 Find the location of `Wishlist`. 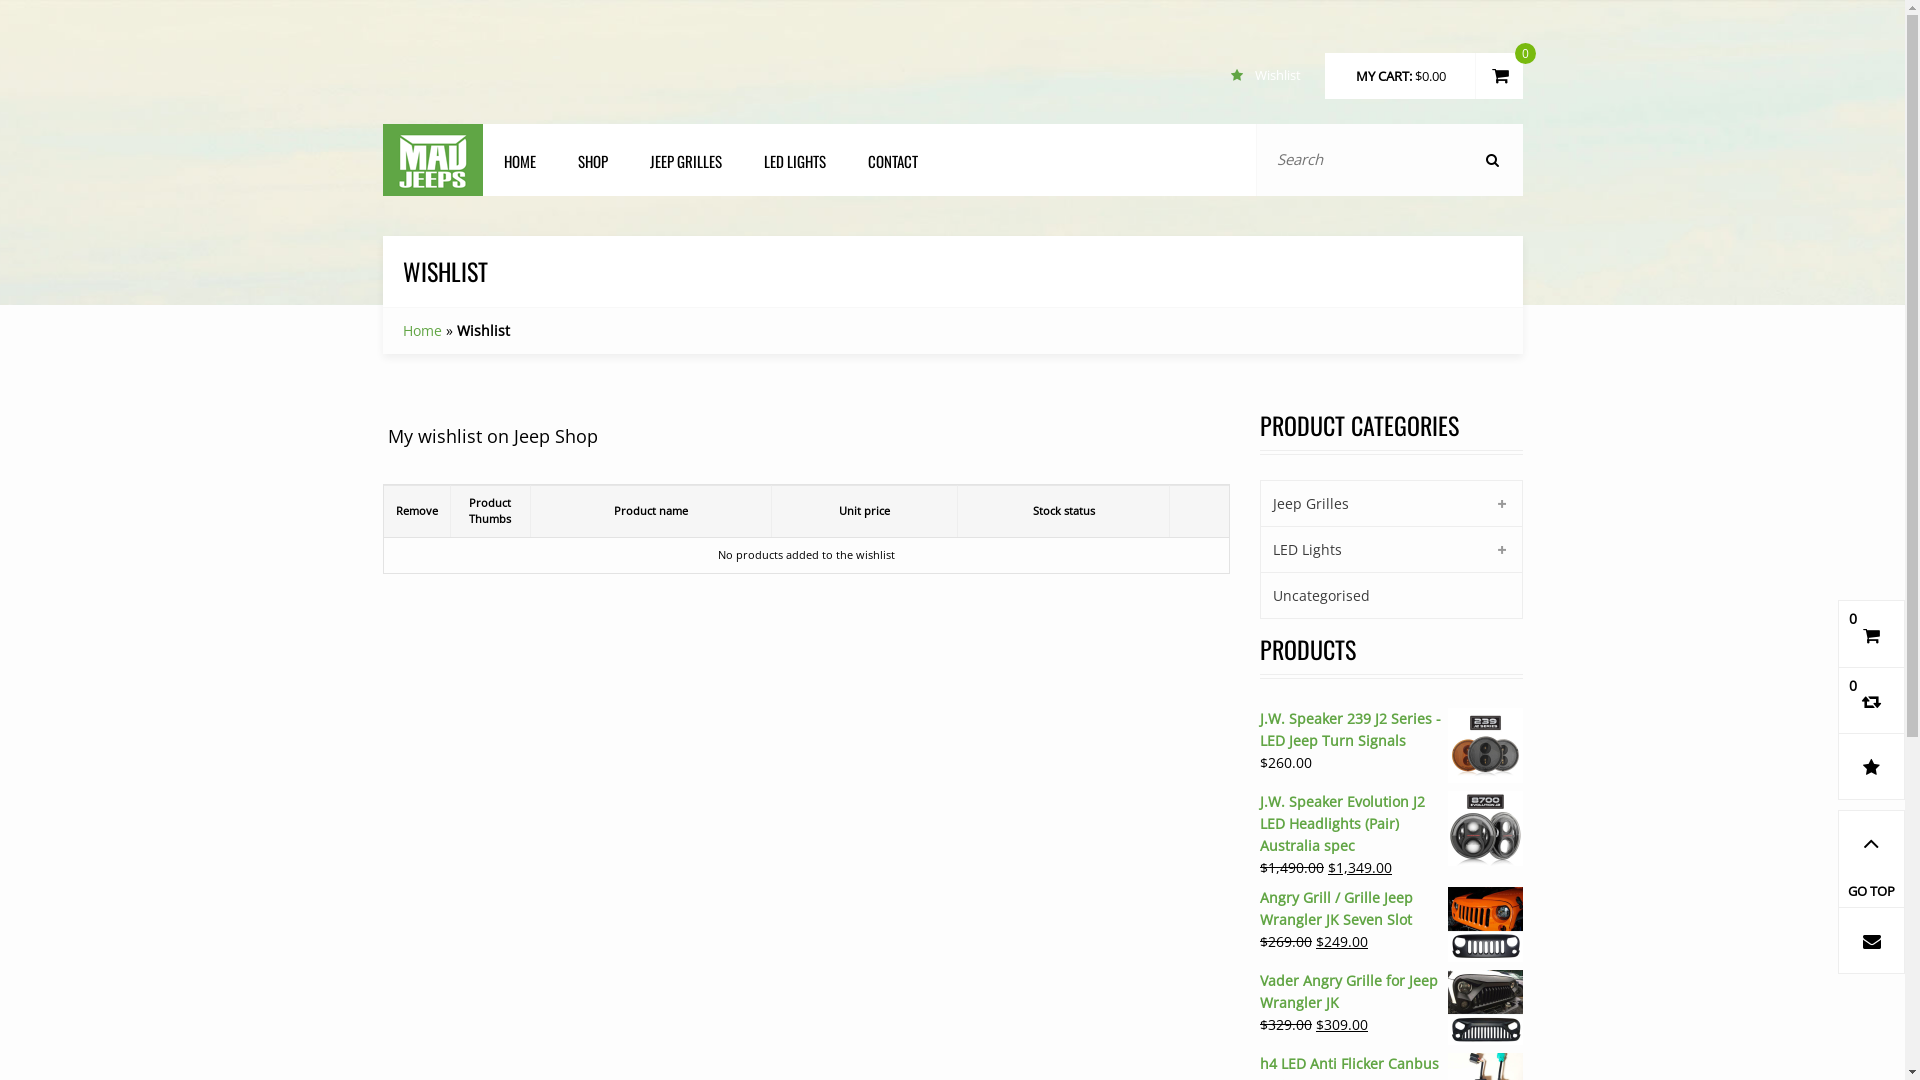

Wishlist is located at coordinates (1277, 74).